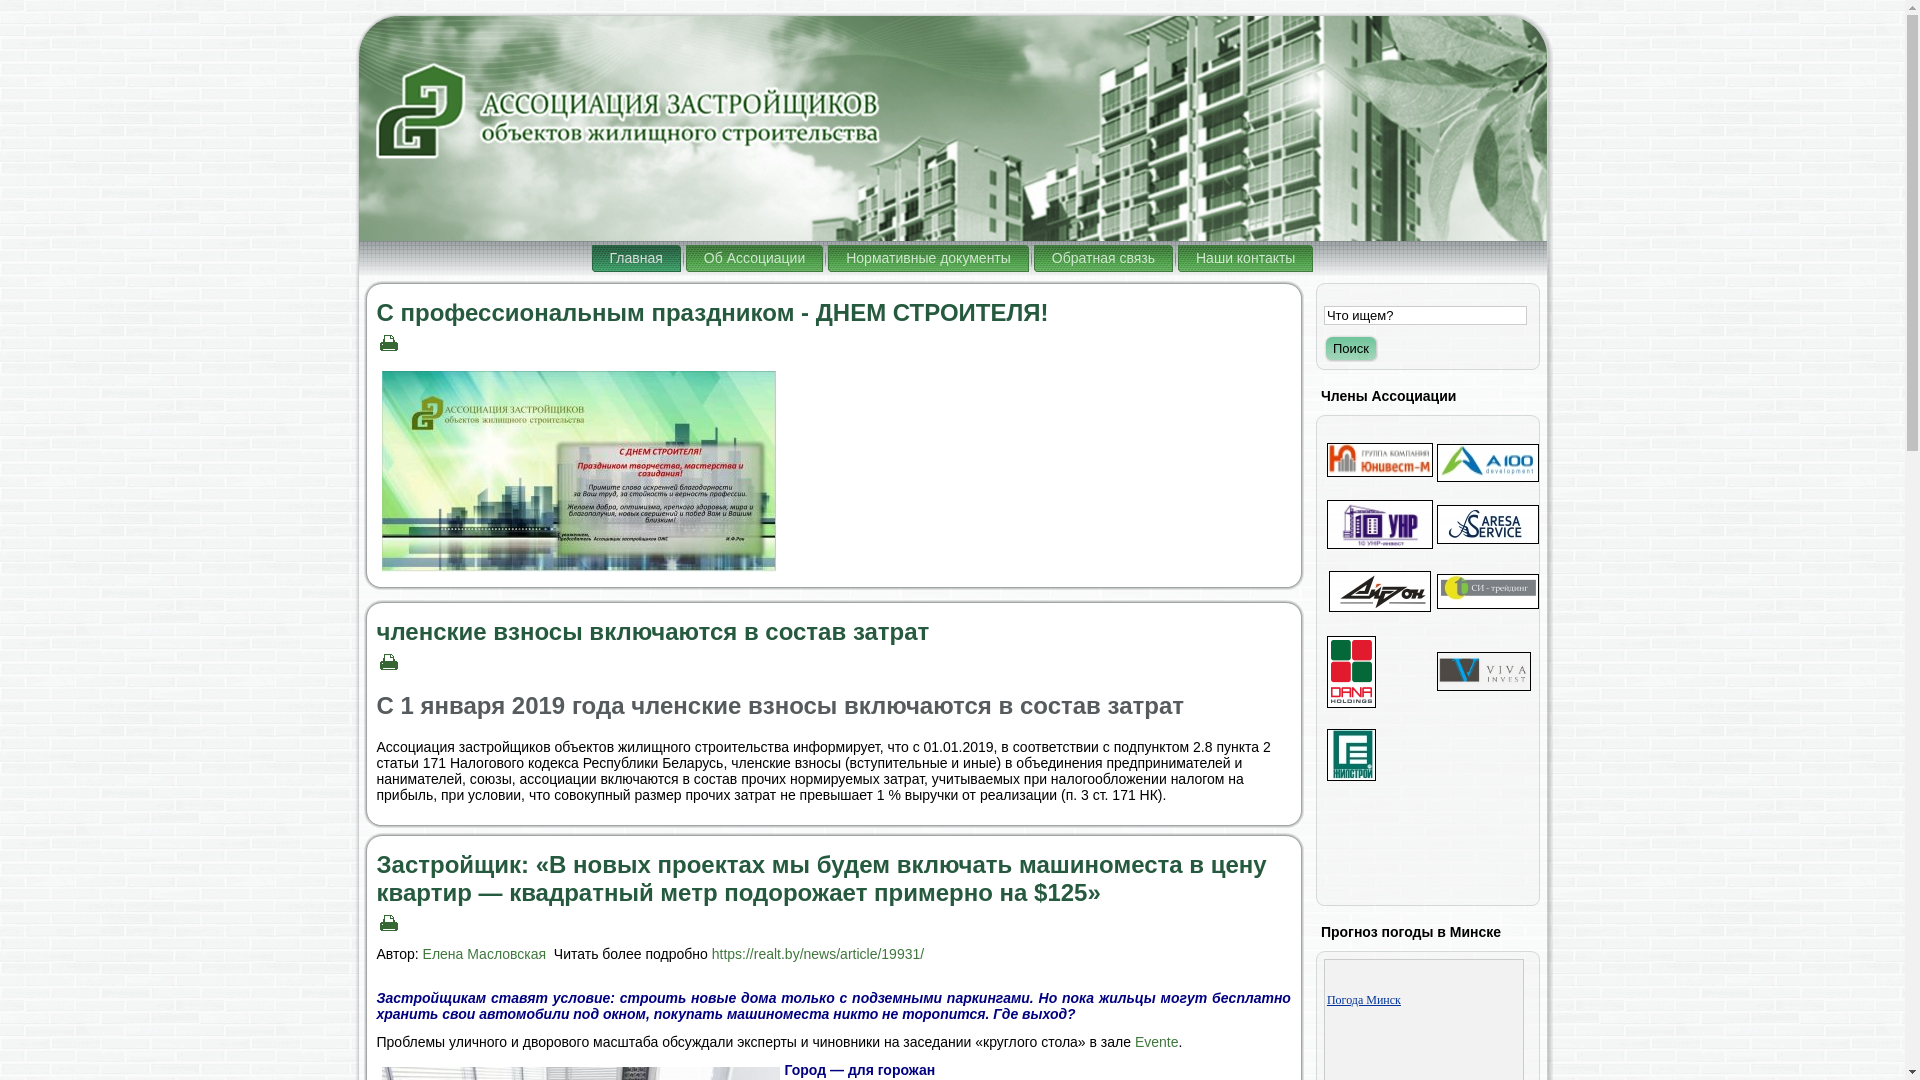 Image resolution: width=1920 pixels, height=1080 pixels. What do you see at coordinates (818, 954) in the screenshot?
I see `https://realt.by/news/article/19931/` at bounding box center [818, 954].